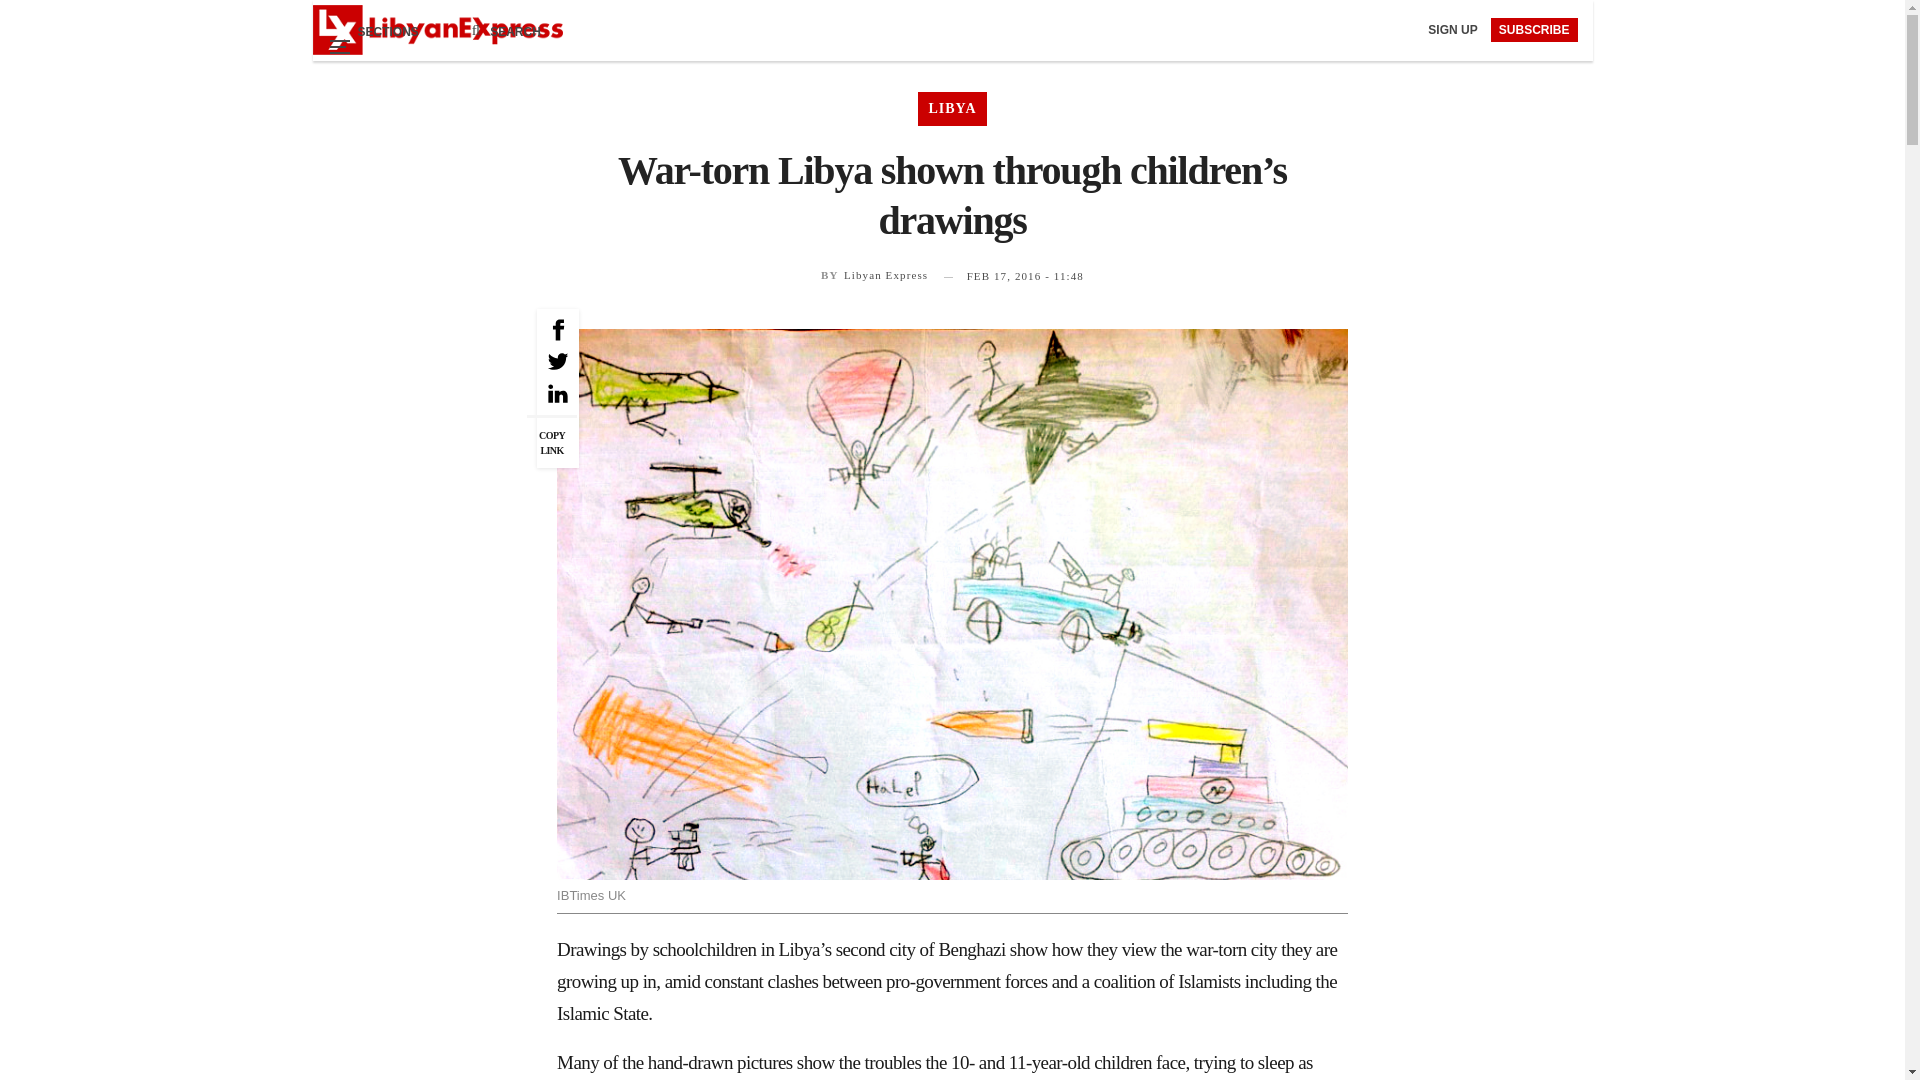 Image resolution: width=1920 pixels, height=1080 pixels. I want to click on SIGN UP, so click(1454, 29).